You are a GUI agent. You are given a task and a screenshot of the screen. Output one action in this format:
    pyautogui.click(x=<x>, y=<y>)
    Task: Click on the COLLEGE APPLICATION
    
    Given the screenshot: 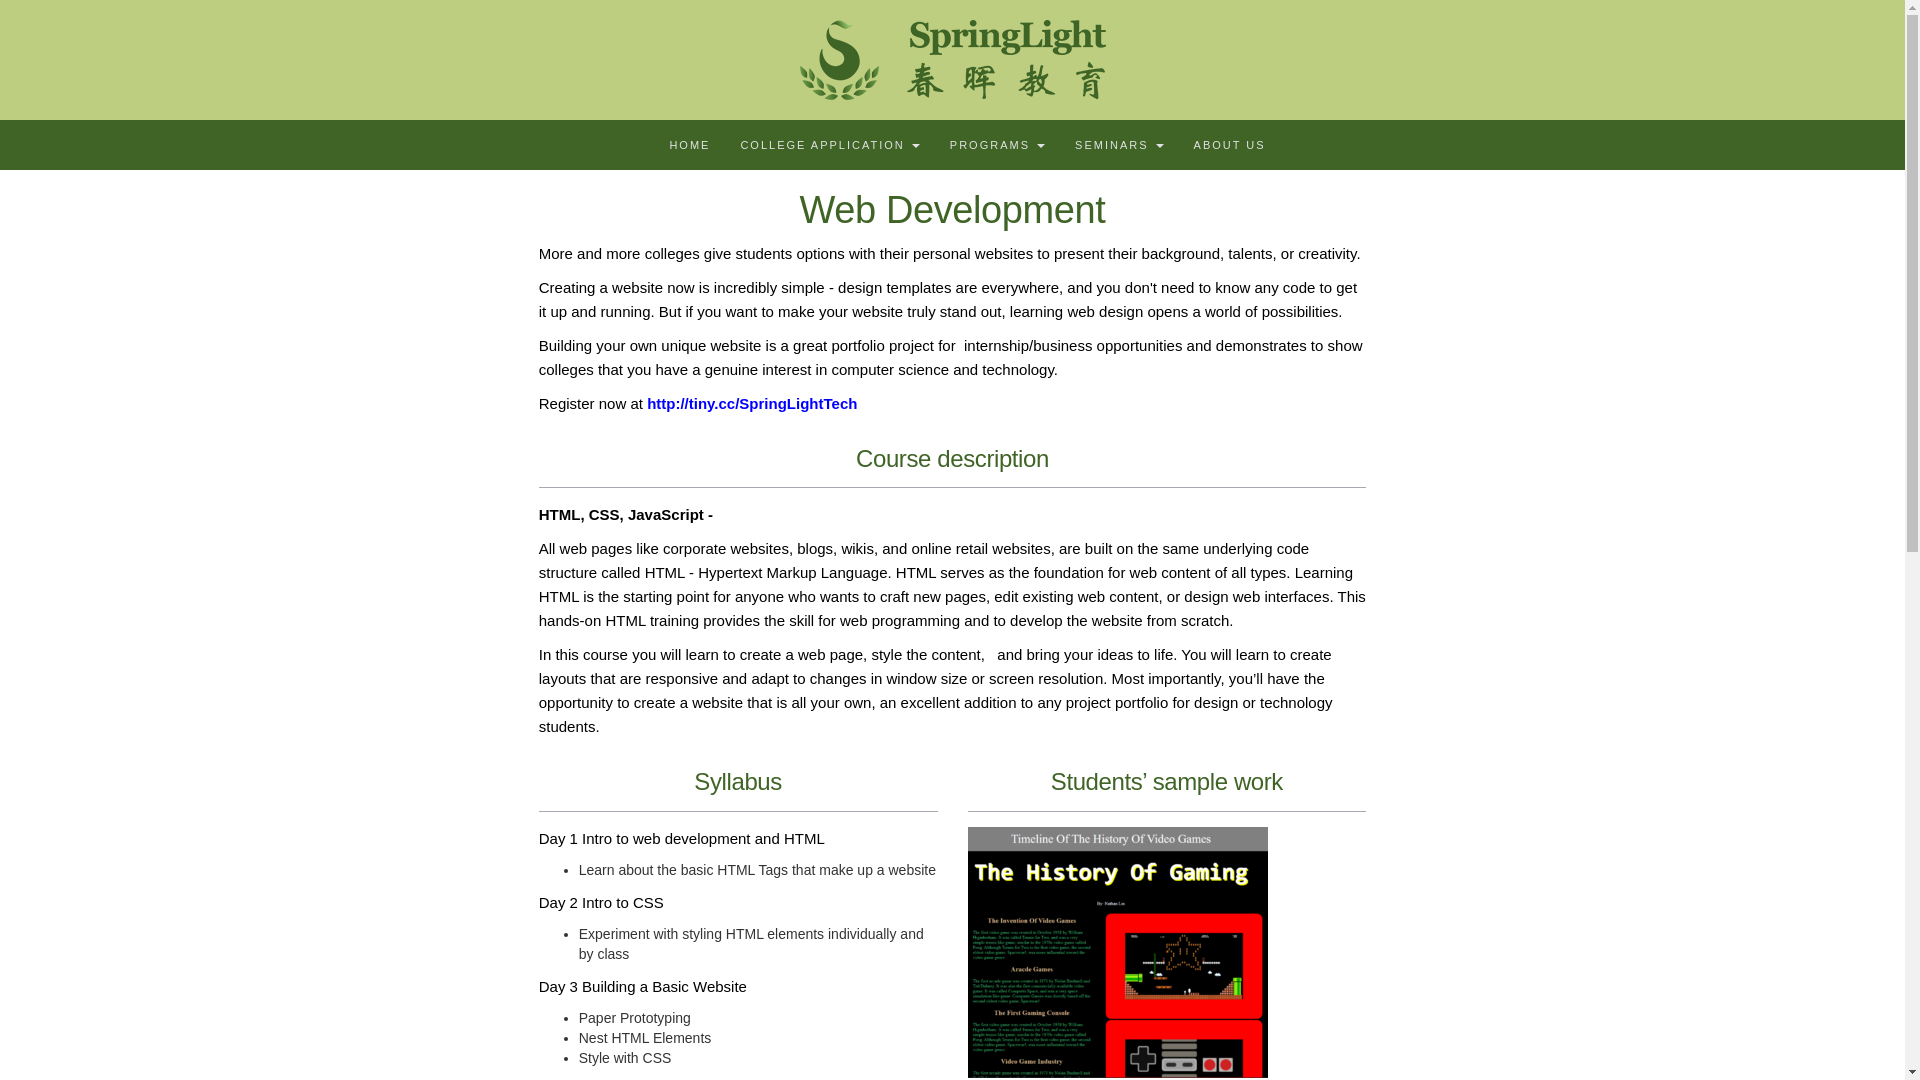 What is the action you would take?
    pyautogui.click(x=829, y=144)
    